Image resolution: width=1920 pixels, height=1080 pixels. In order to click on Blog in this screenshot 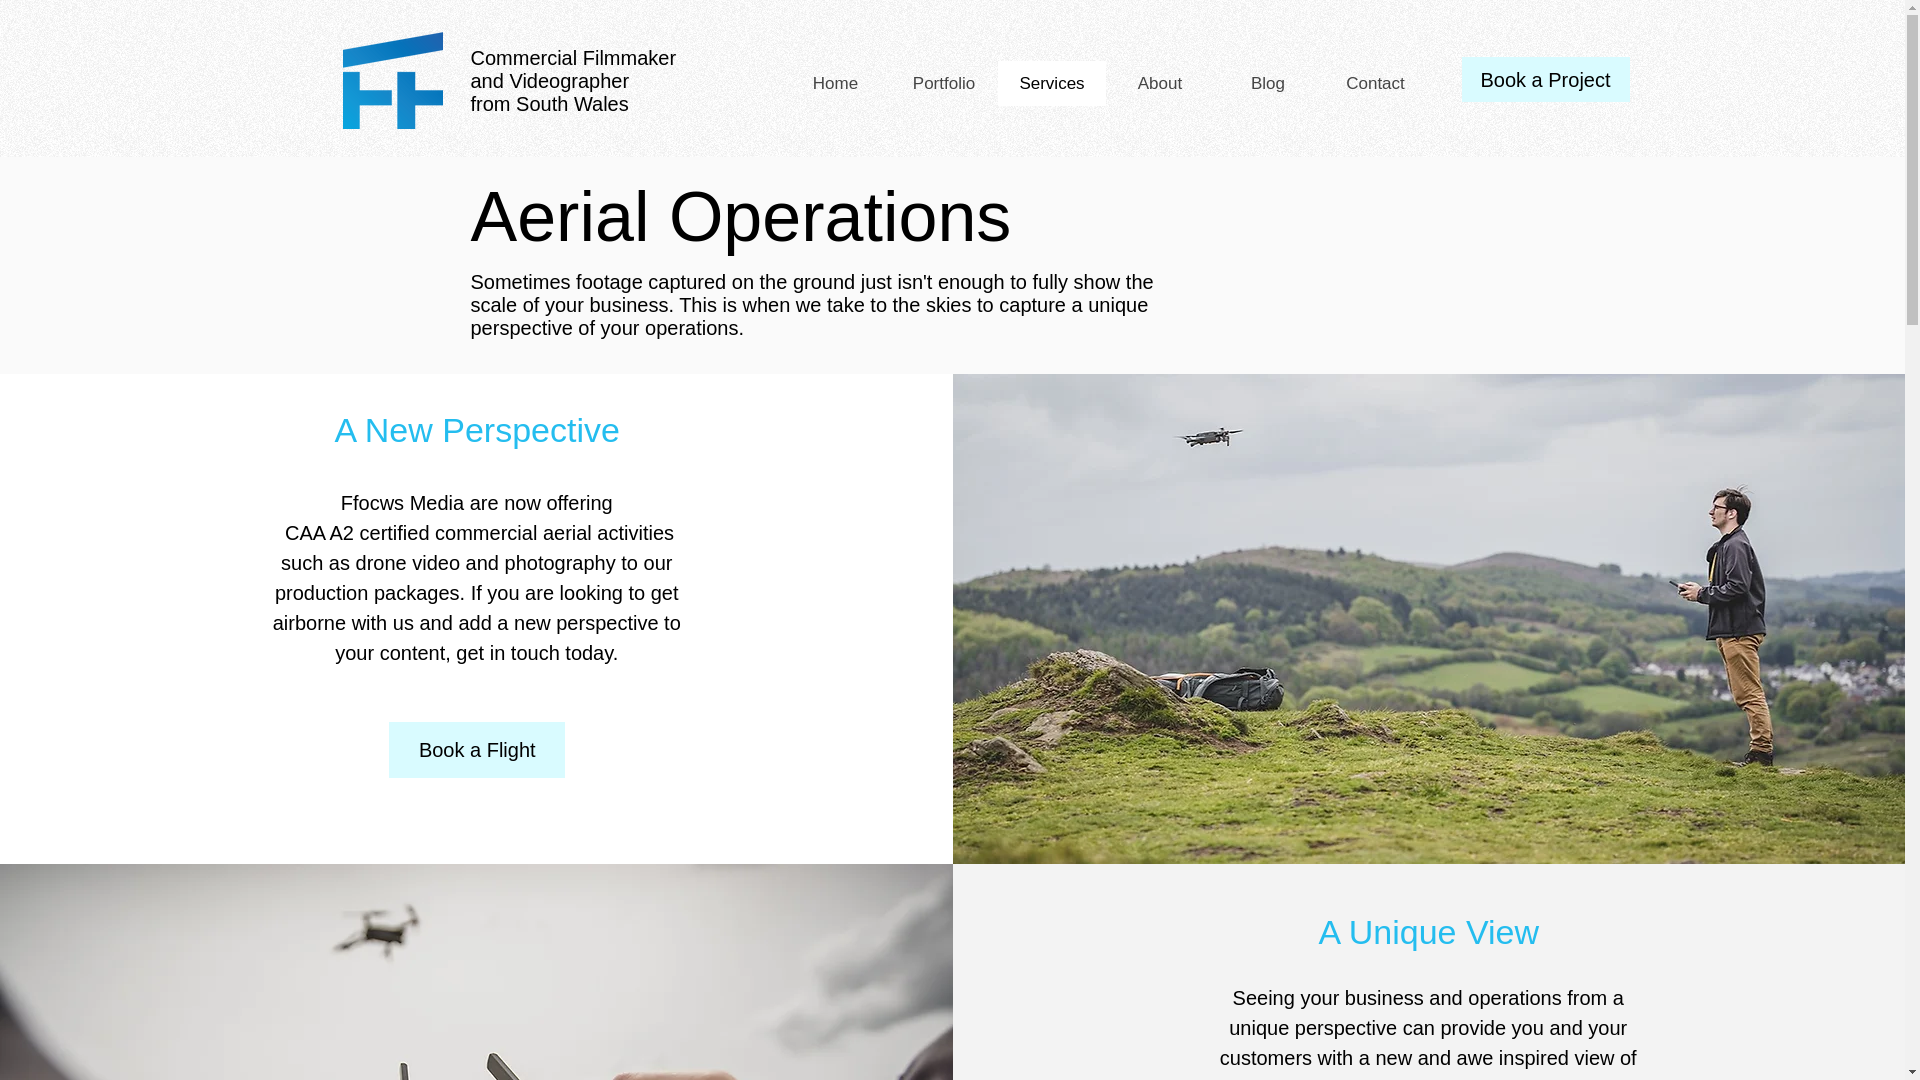, I will do `click(1268, 82)`.